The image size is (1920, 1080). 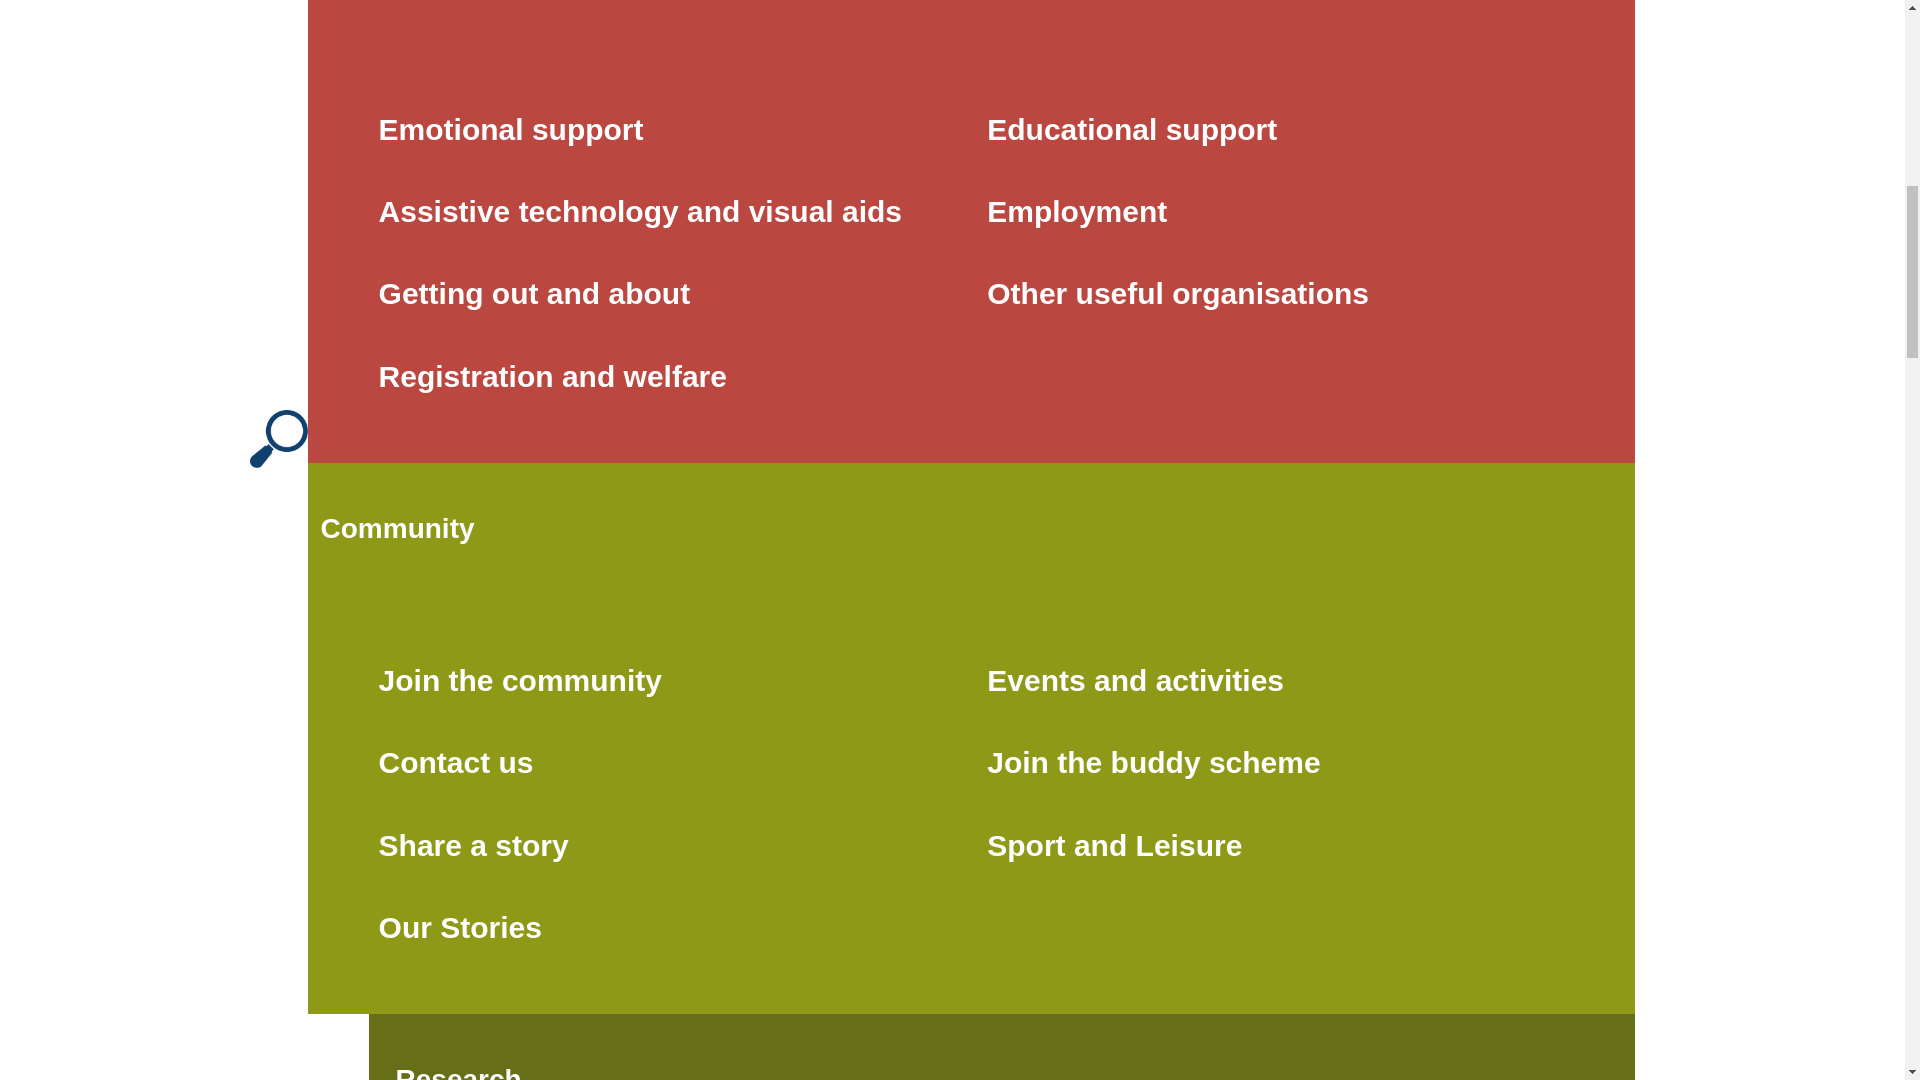 I want to click on Research, so click(x=458, y=1047).